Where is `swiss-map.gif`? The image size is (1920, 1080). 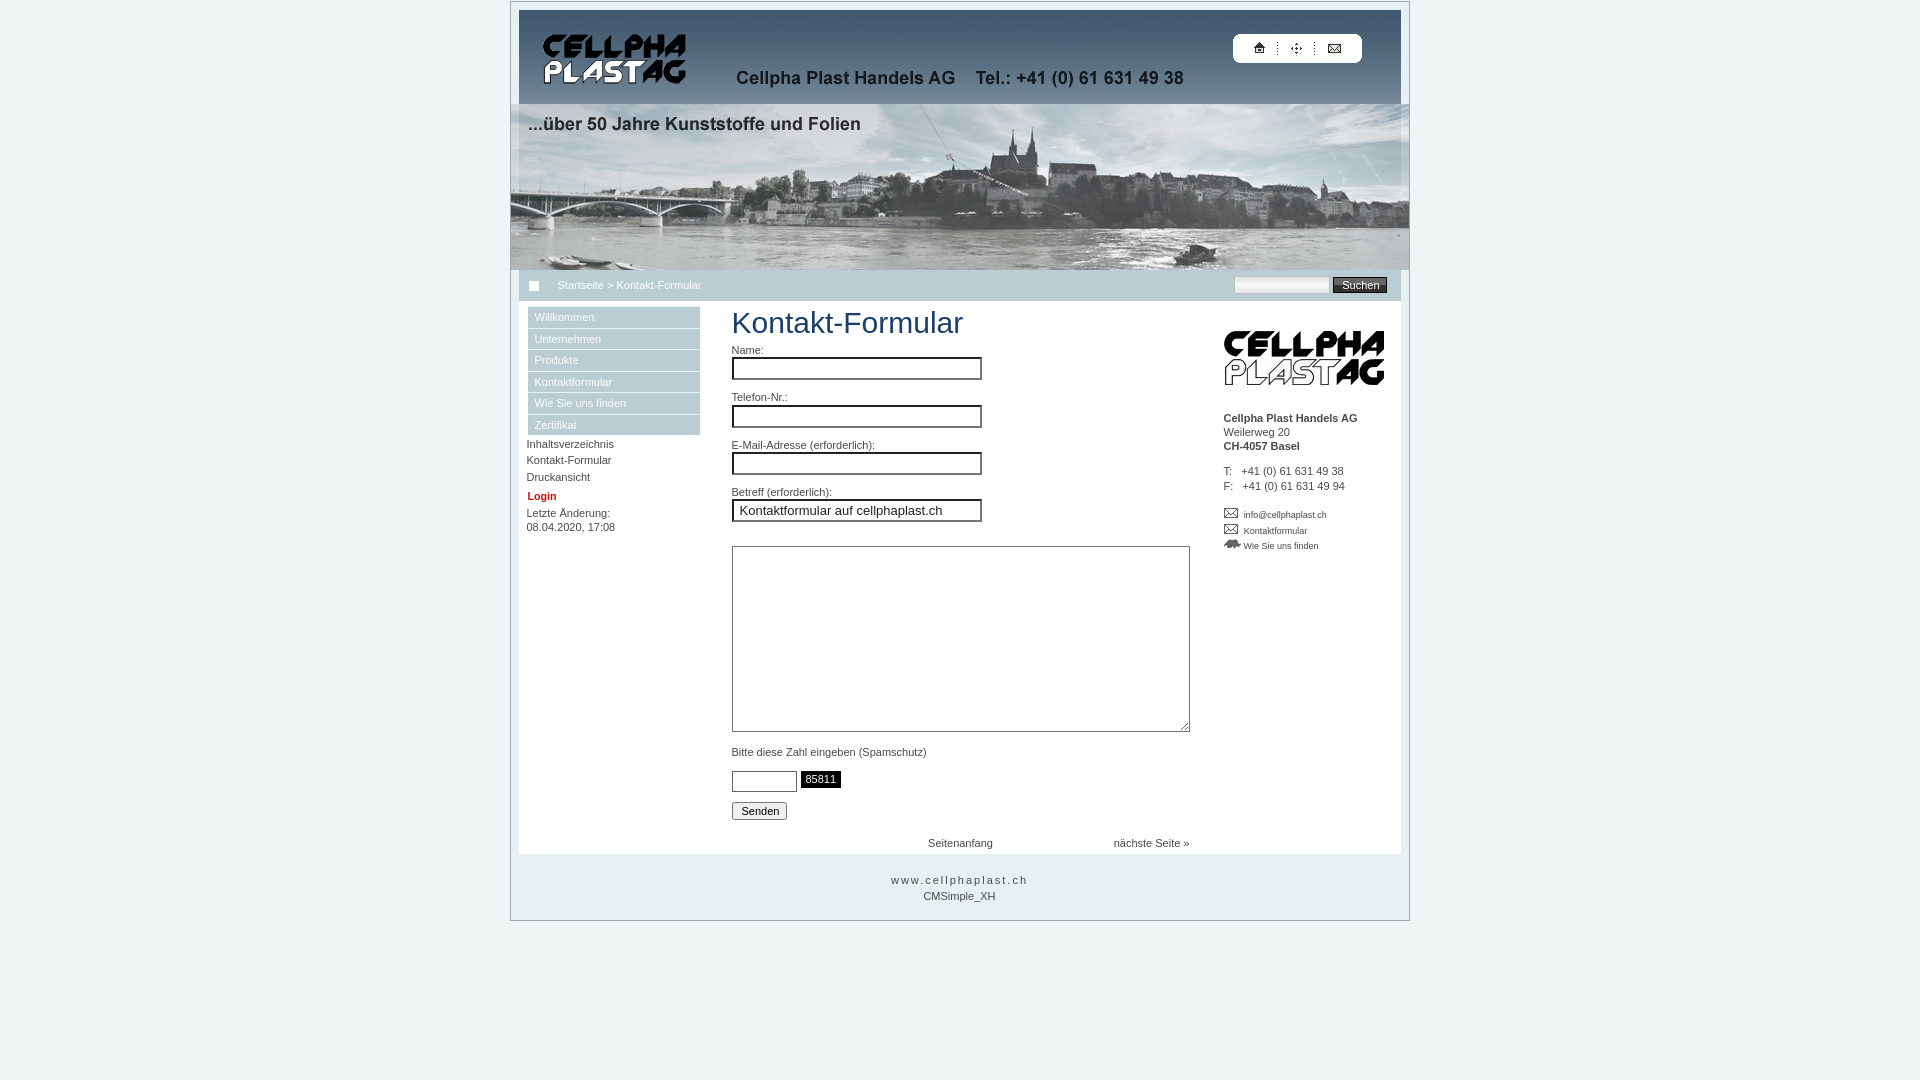
swiss-map.gif is located at coordinates (1232, 544).